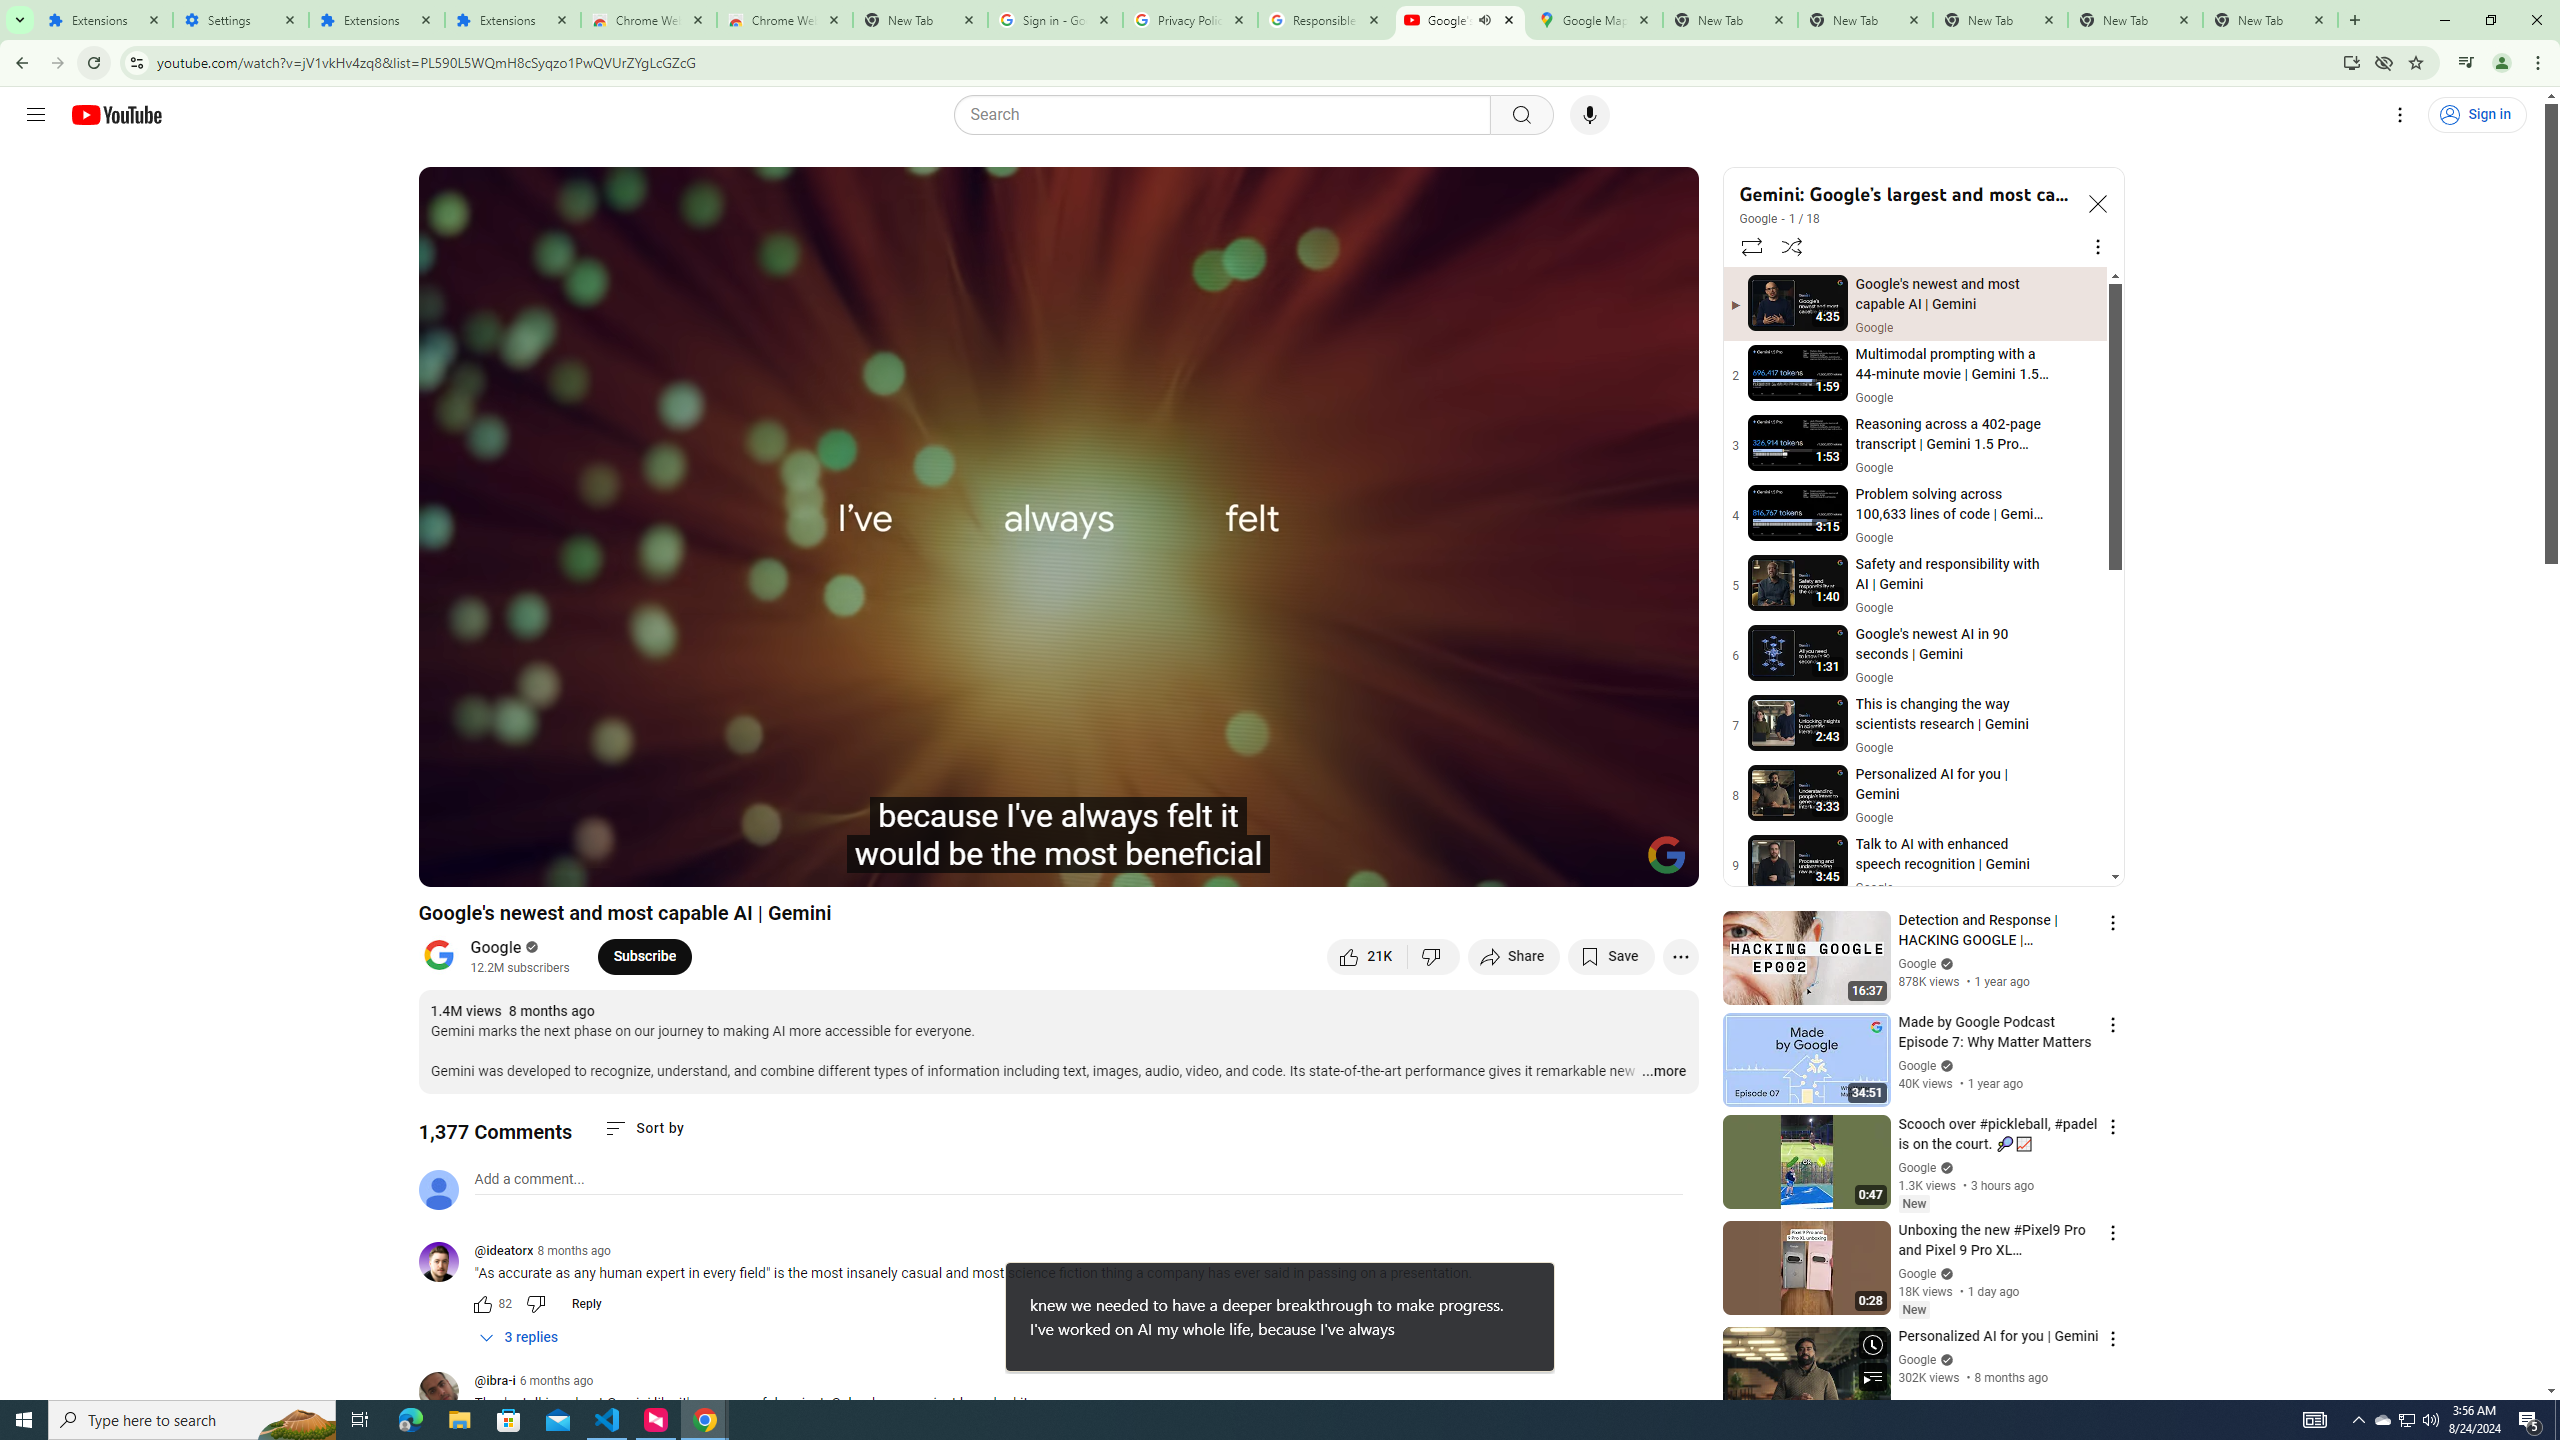 The width and height of the screenshot is (2560, 1440). What do you see at coordinates (1058, 837) in the screenshot?
I see `Seek slider` at bounding box center [1058, 837].